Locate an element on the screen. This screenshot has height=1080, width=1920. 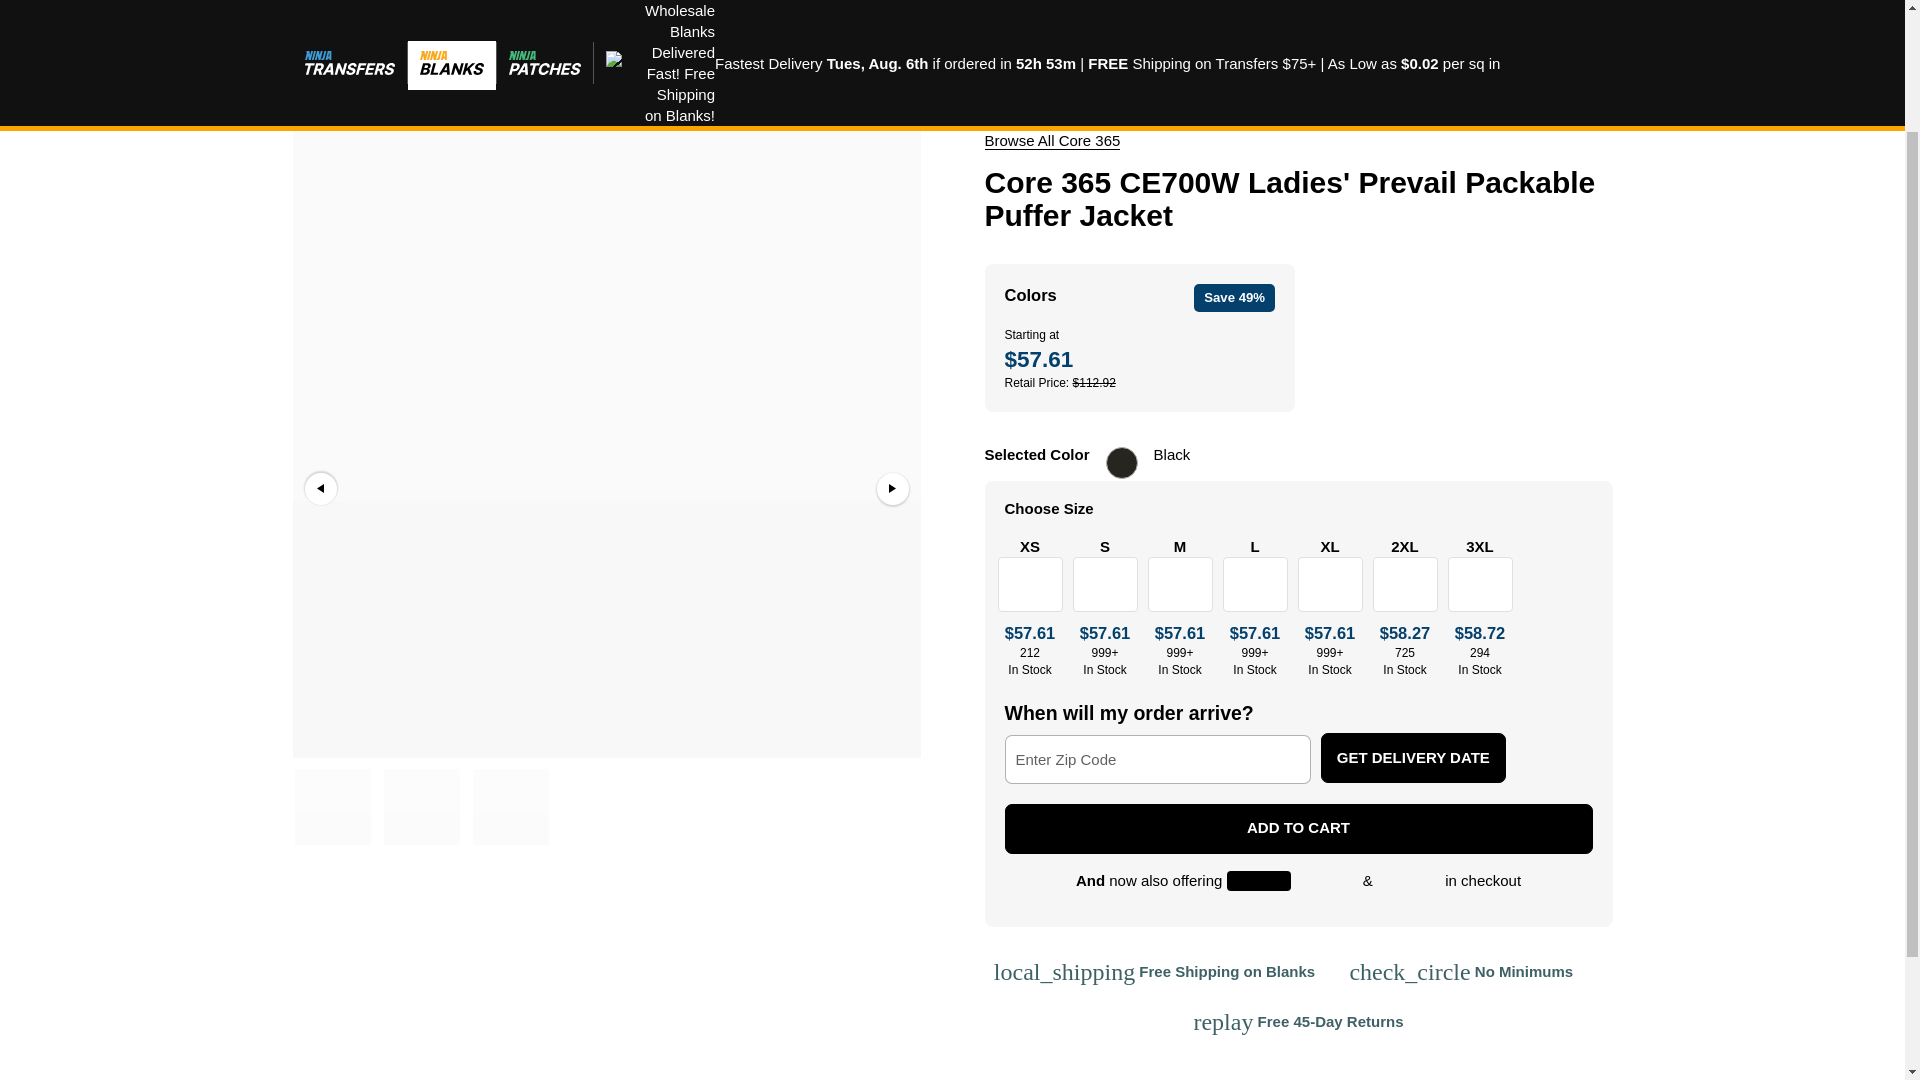
Ninja Transfers is located at coordinates (1597, 34).